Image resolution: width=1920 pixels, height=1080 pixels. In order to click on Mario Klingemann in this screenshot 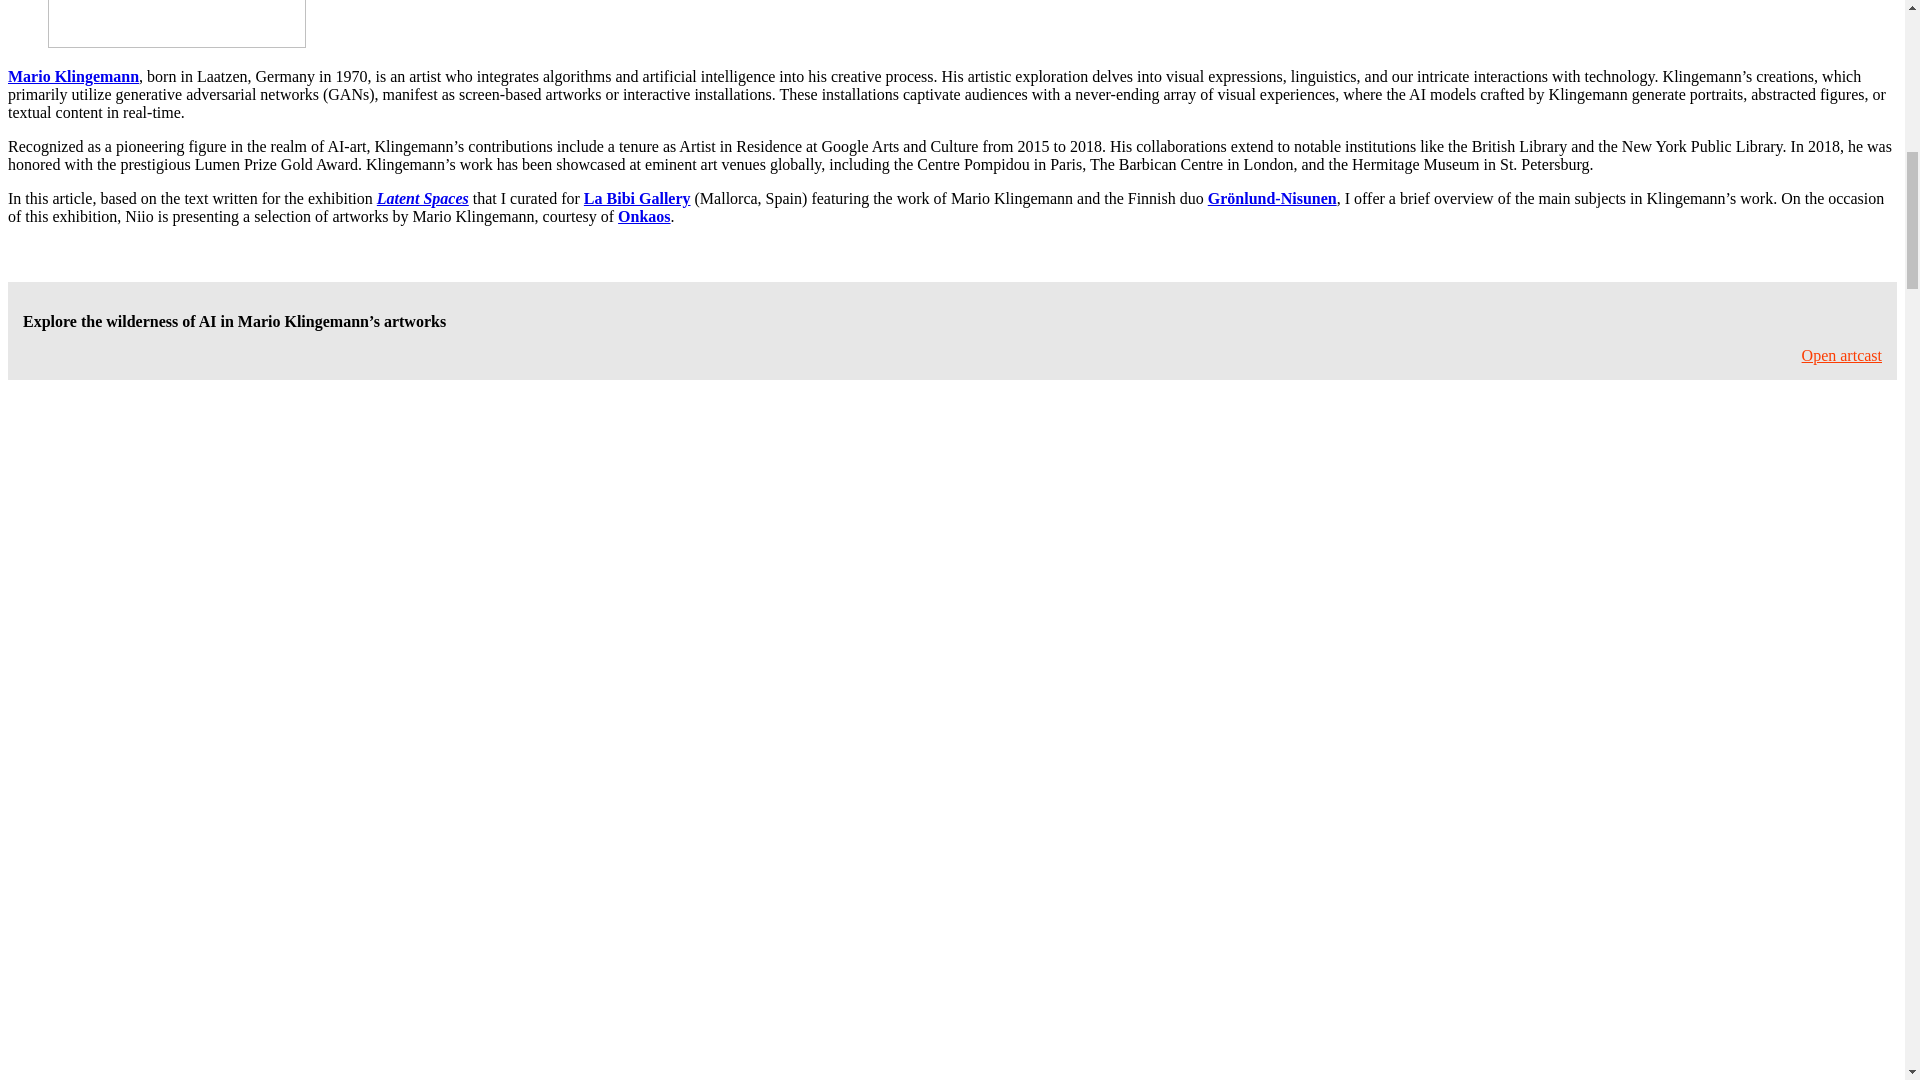, I will do `click(72, 76)`.